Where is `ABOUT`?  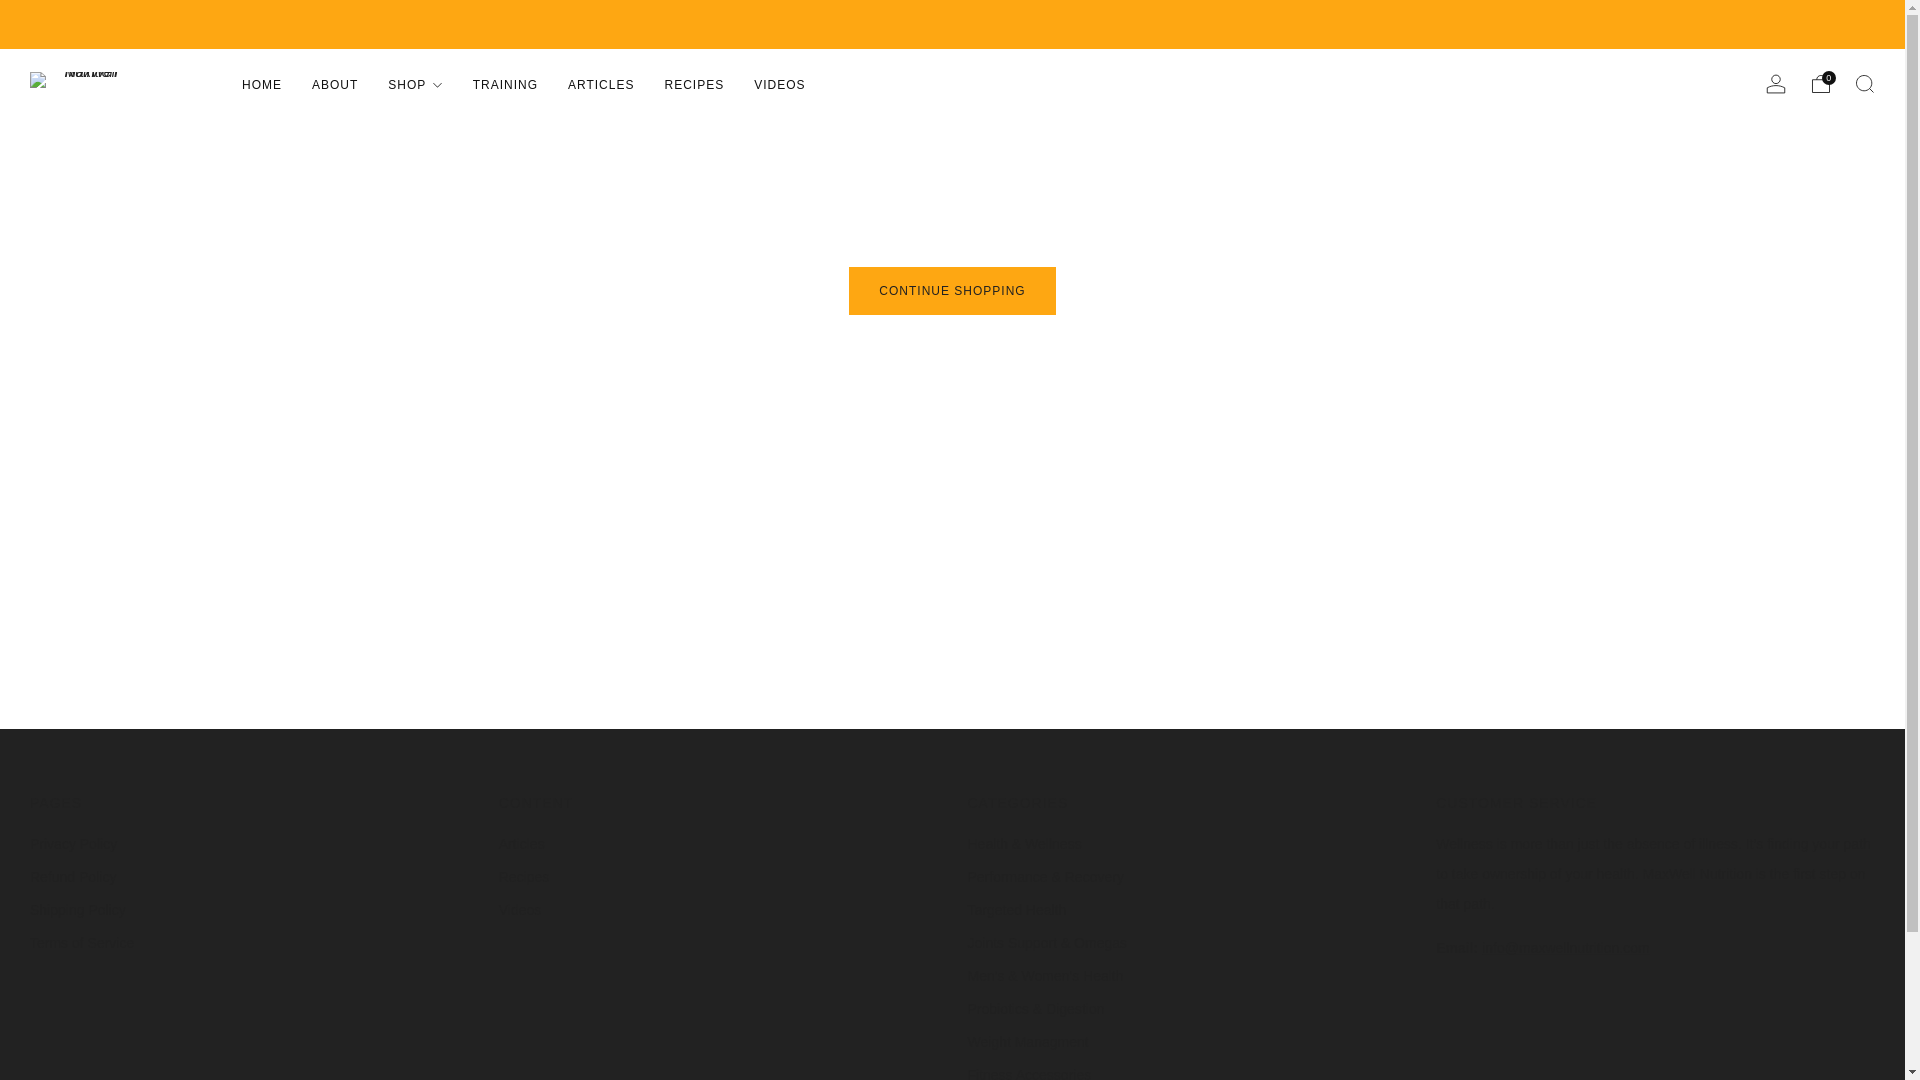
ABOUT is located at coordinates (334, 85).